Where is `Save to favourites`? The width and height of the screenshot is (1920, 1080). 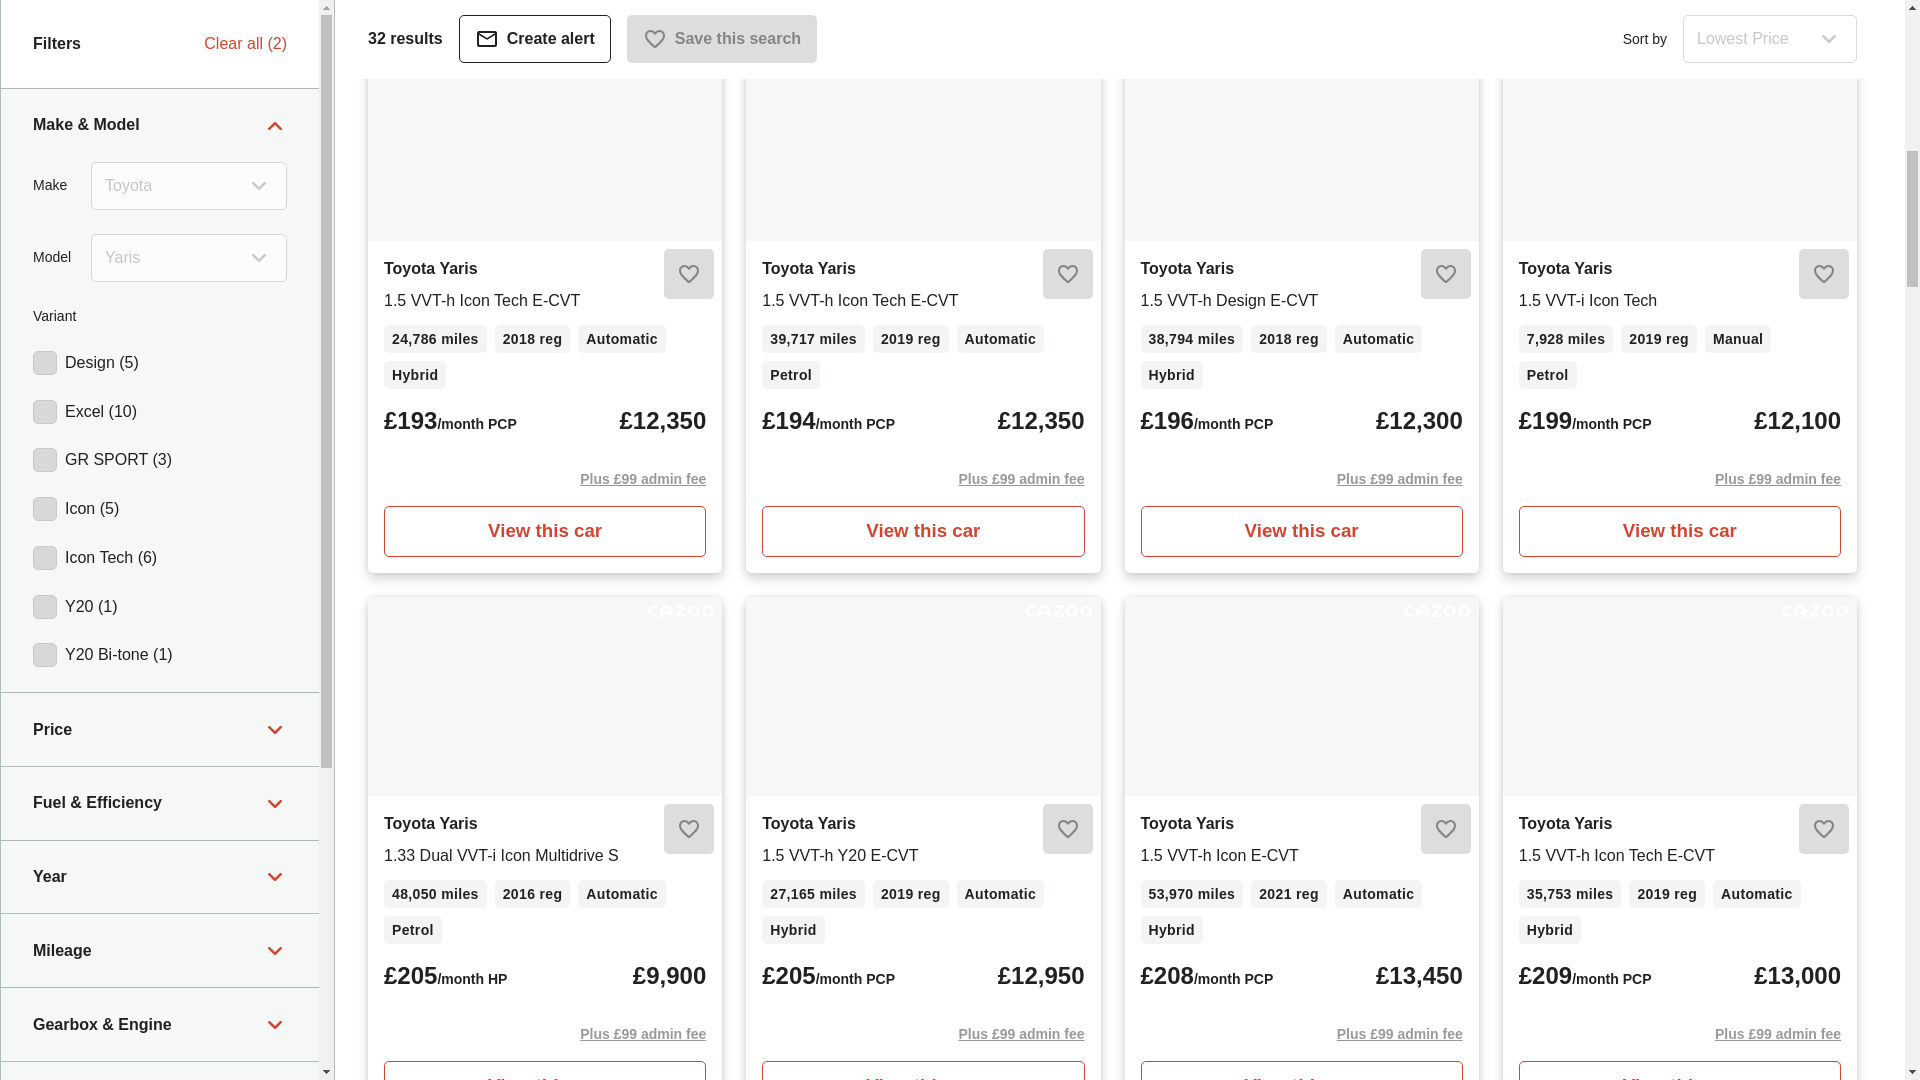 Save to favourites is located at coordinates (1445, 274).